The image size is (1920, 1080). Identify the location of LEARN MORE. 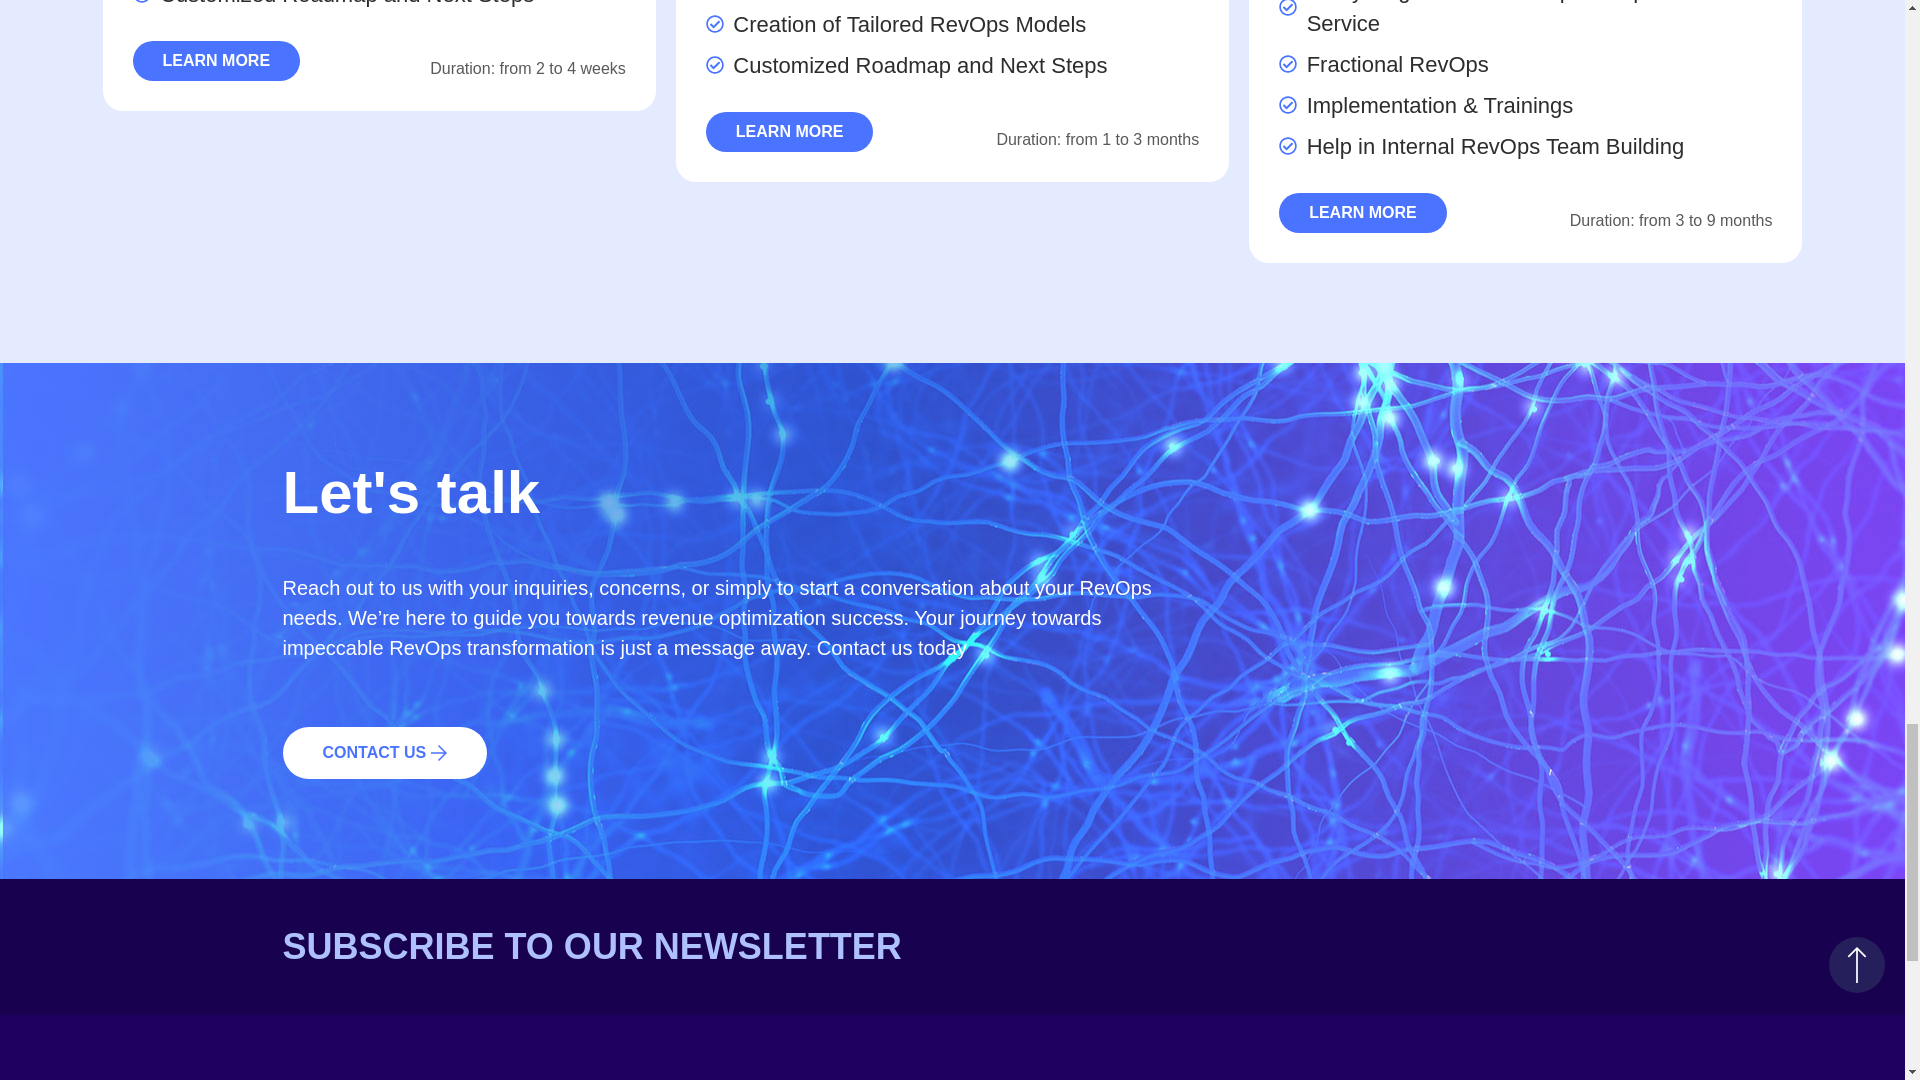
(216, 61).